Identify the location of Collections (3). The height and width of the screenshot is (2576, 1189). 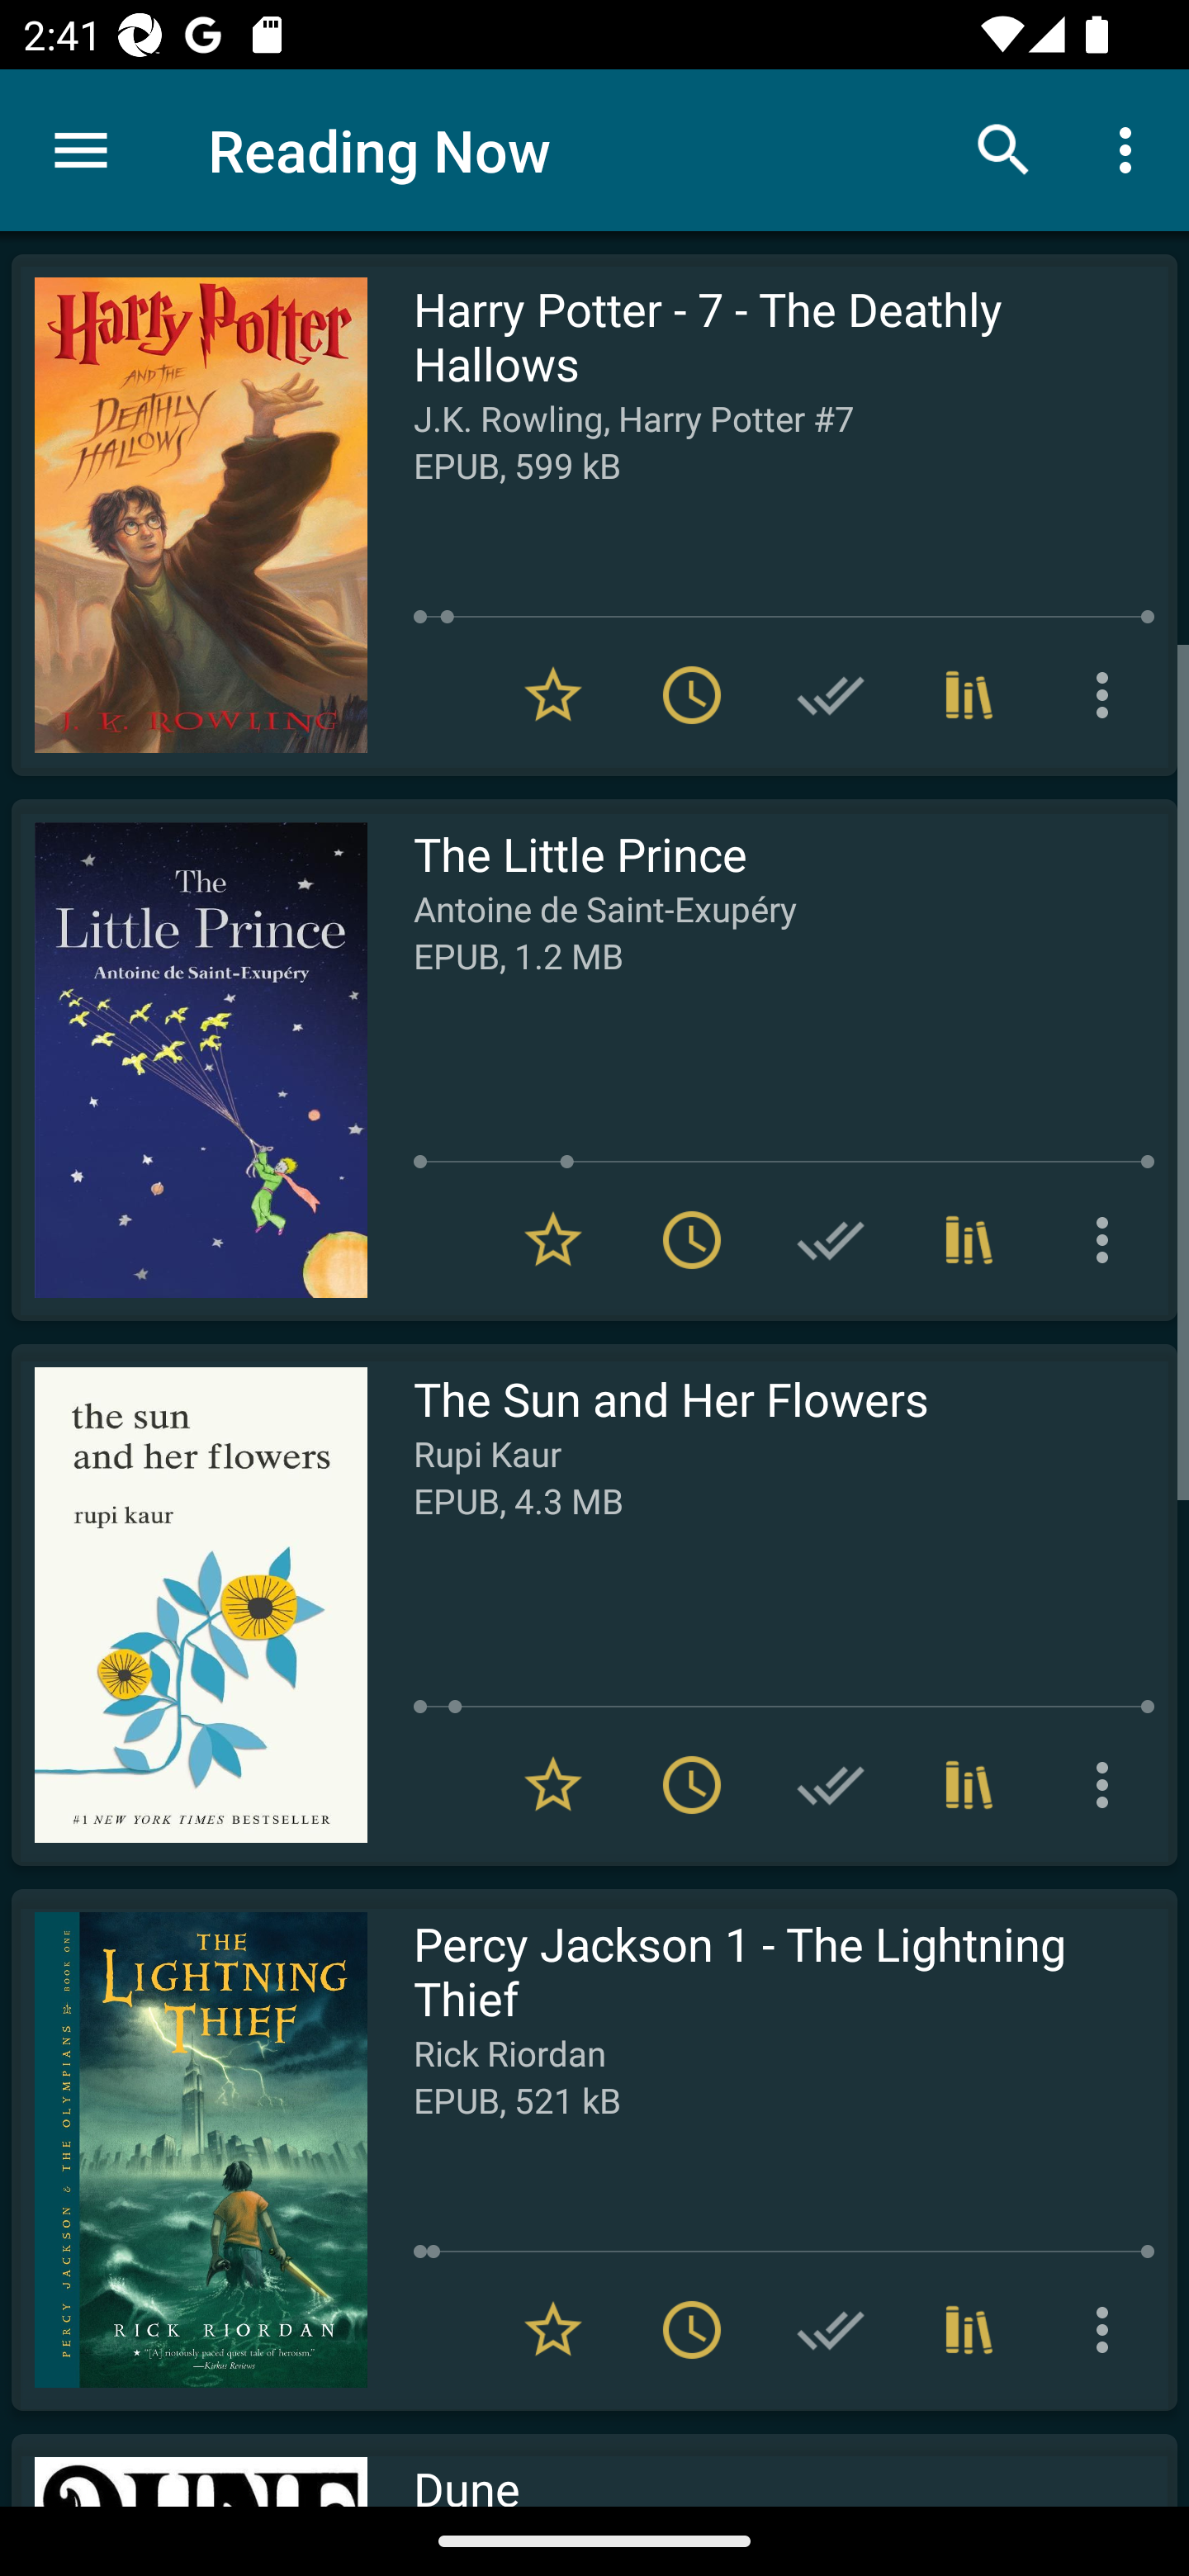
(969, 695).